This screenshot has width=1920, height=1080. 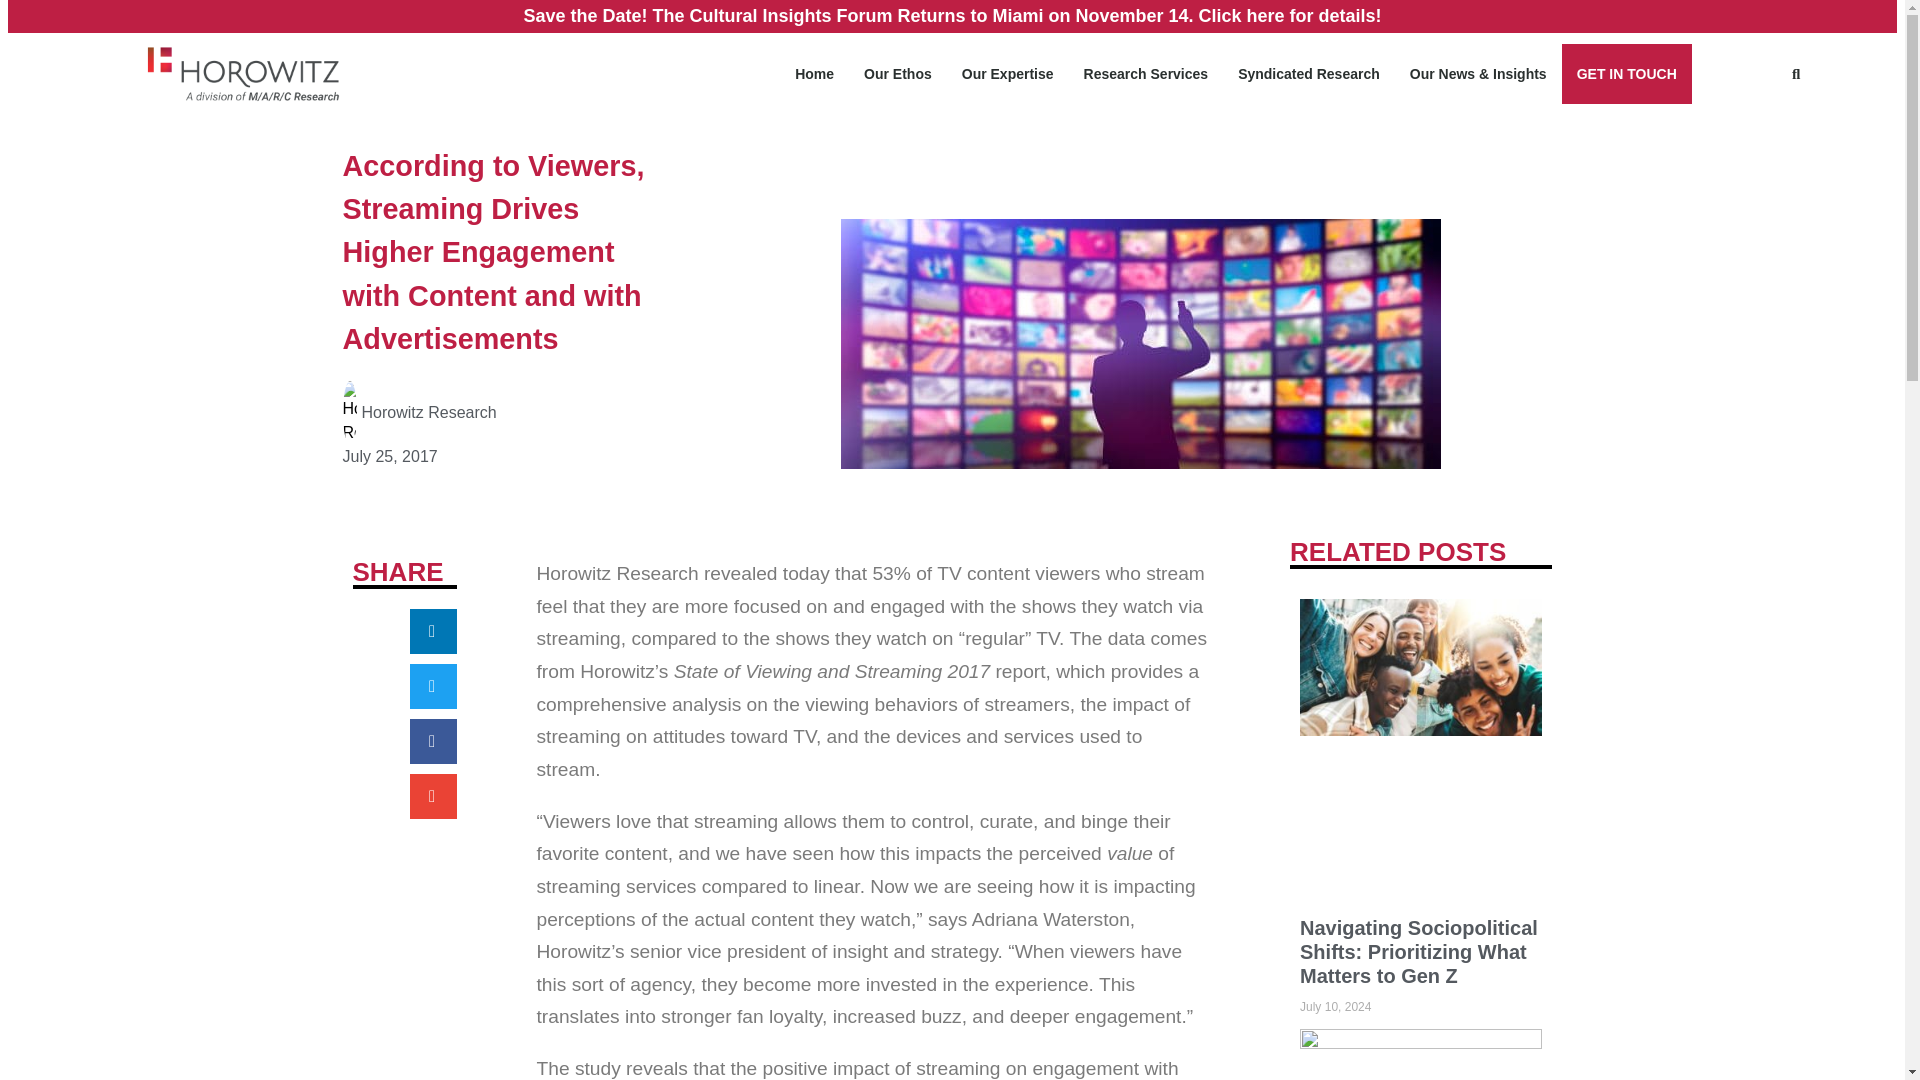 I want to click on Syndicated Research, so click(x=1309, y=74).